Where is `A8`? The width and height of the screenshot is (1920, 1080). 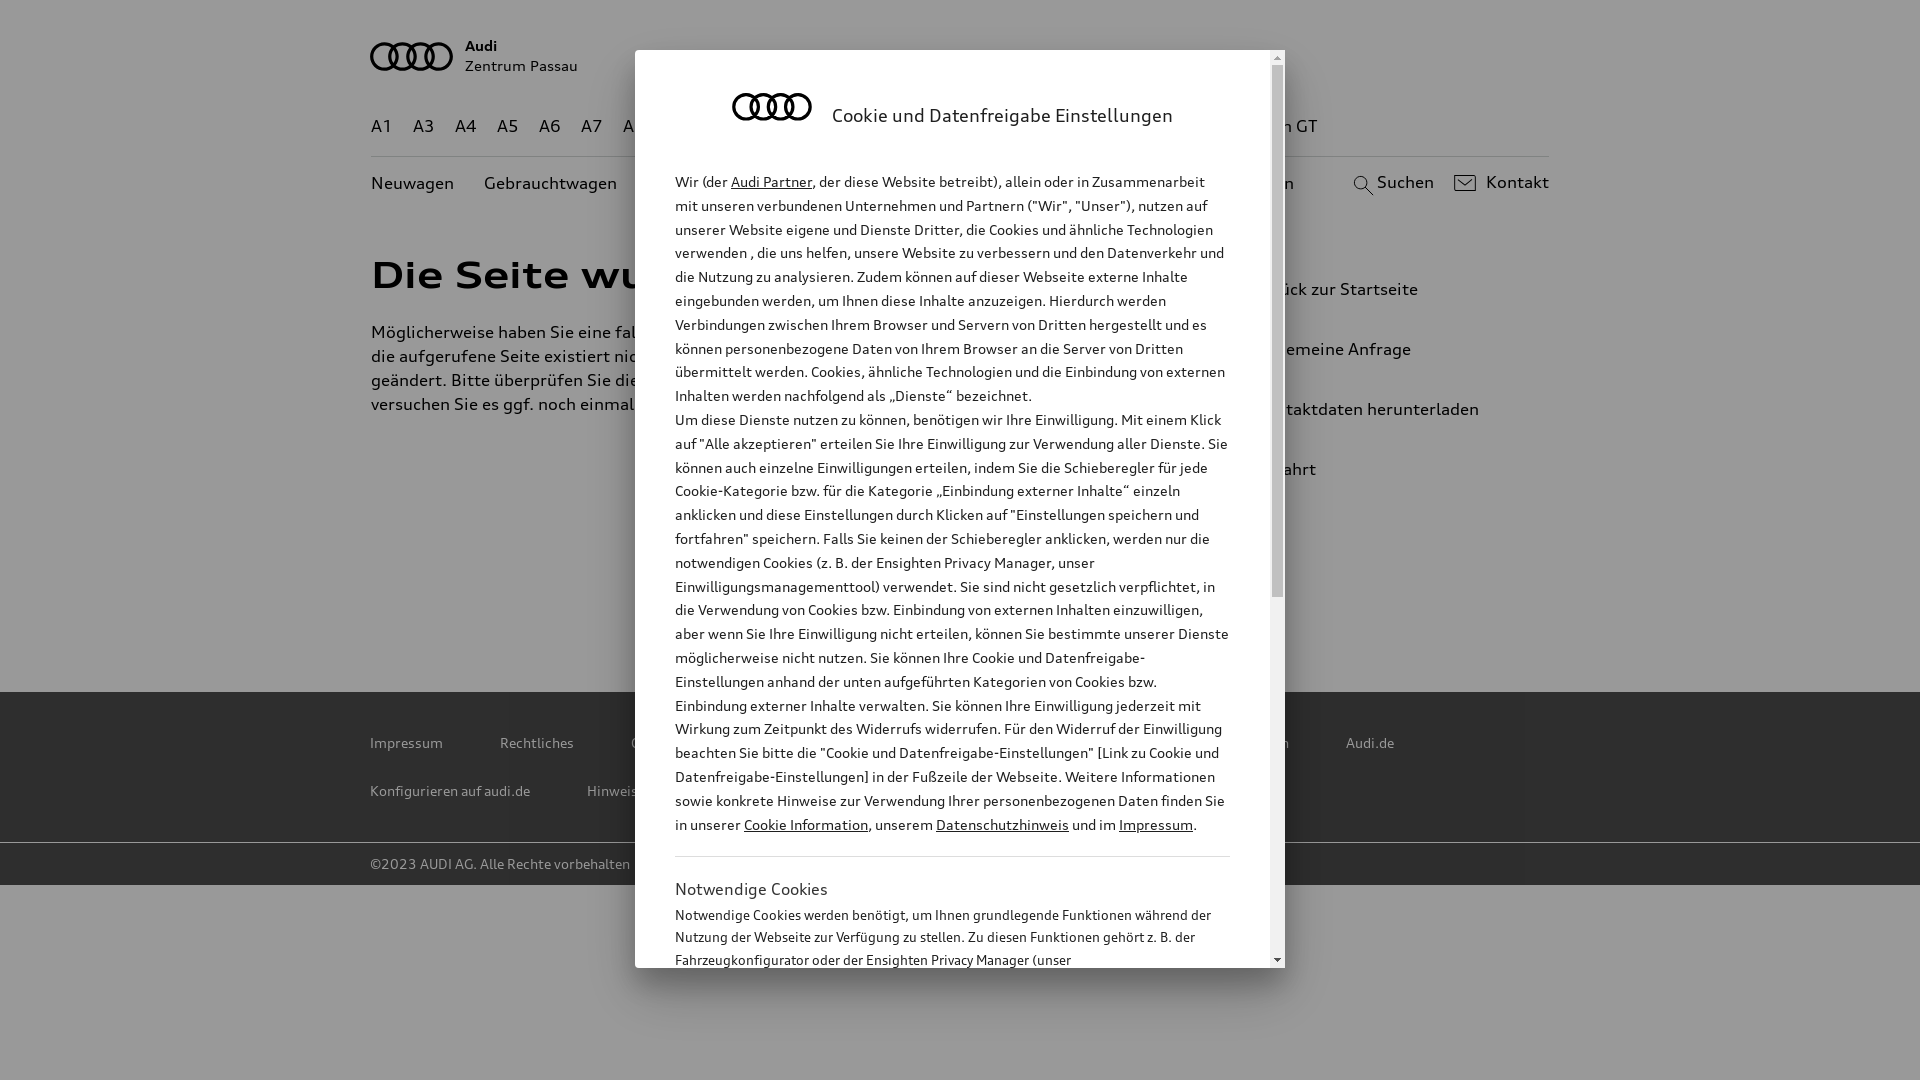 A8 is located at coordinates (634, 126).